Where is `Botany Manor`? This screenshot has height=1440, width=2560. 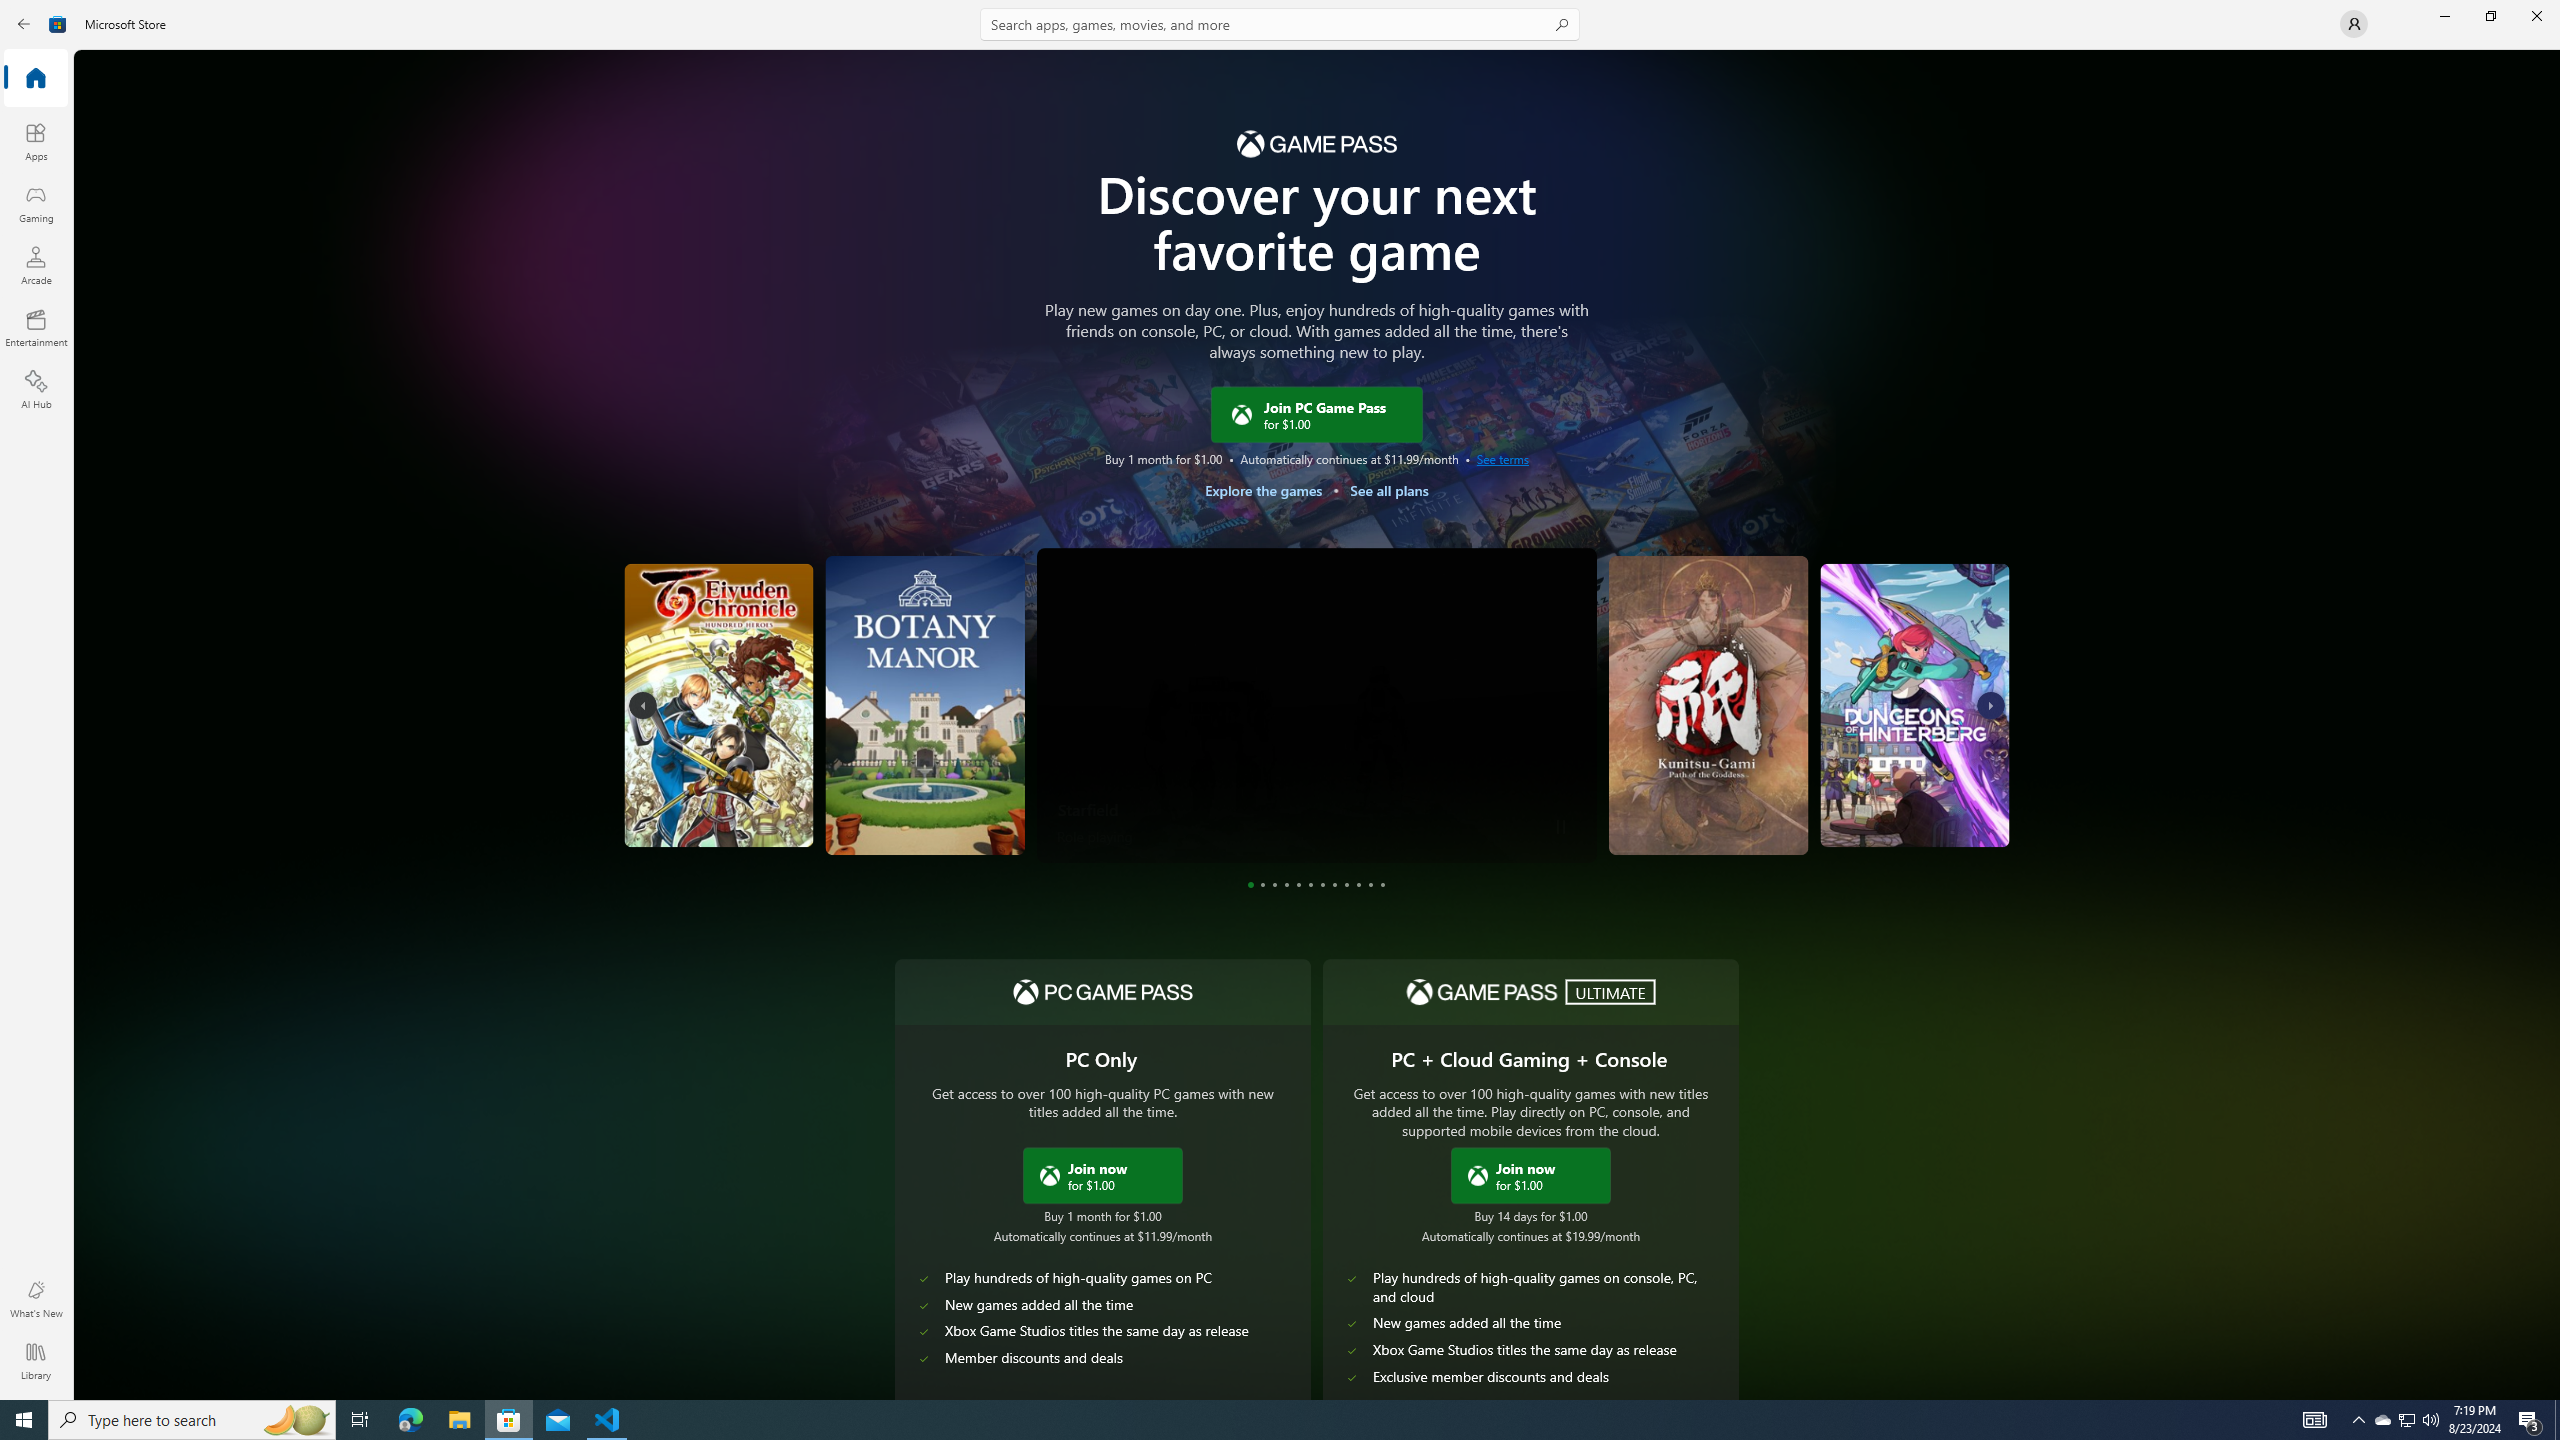
Botany Manor is located at coordinates (726, 803).